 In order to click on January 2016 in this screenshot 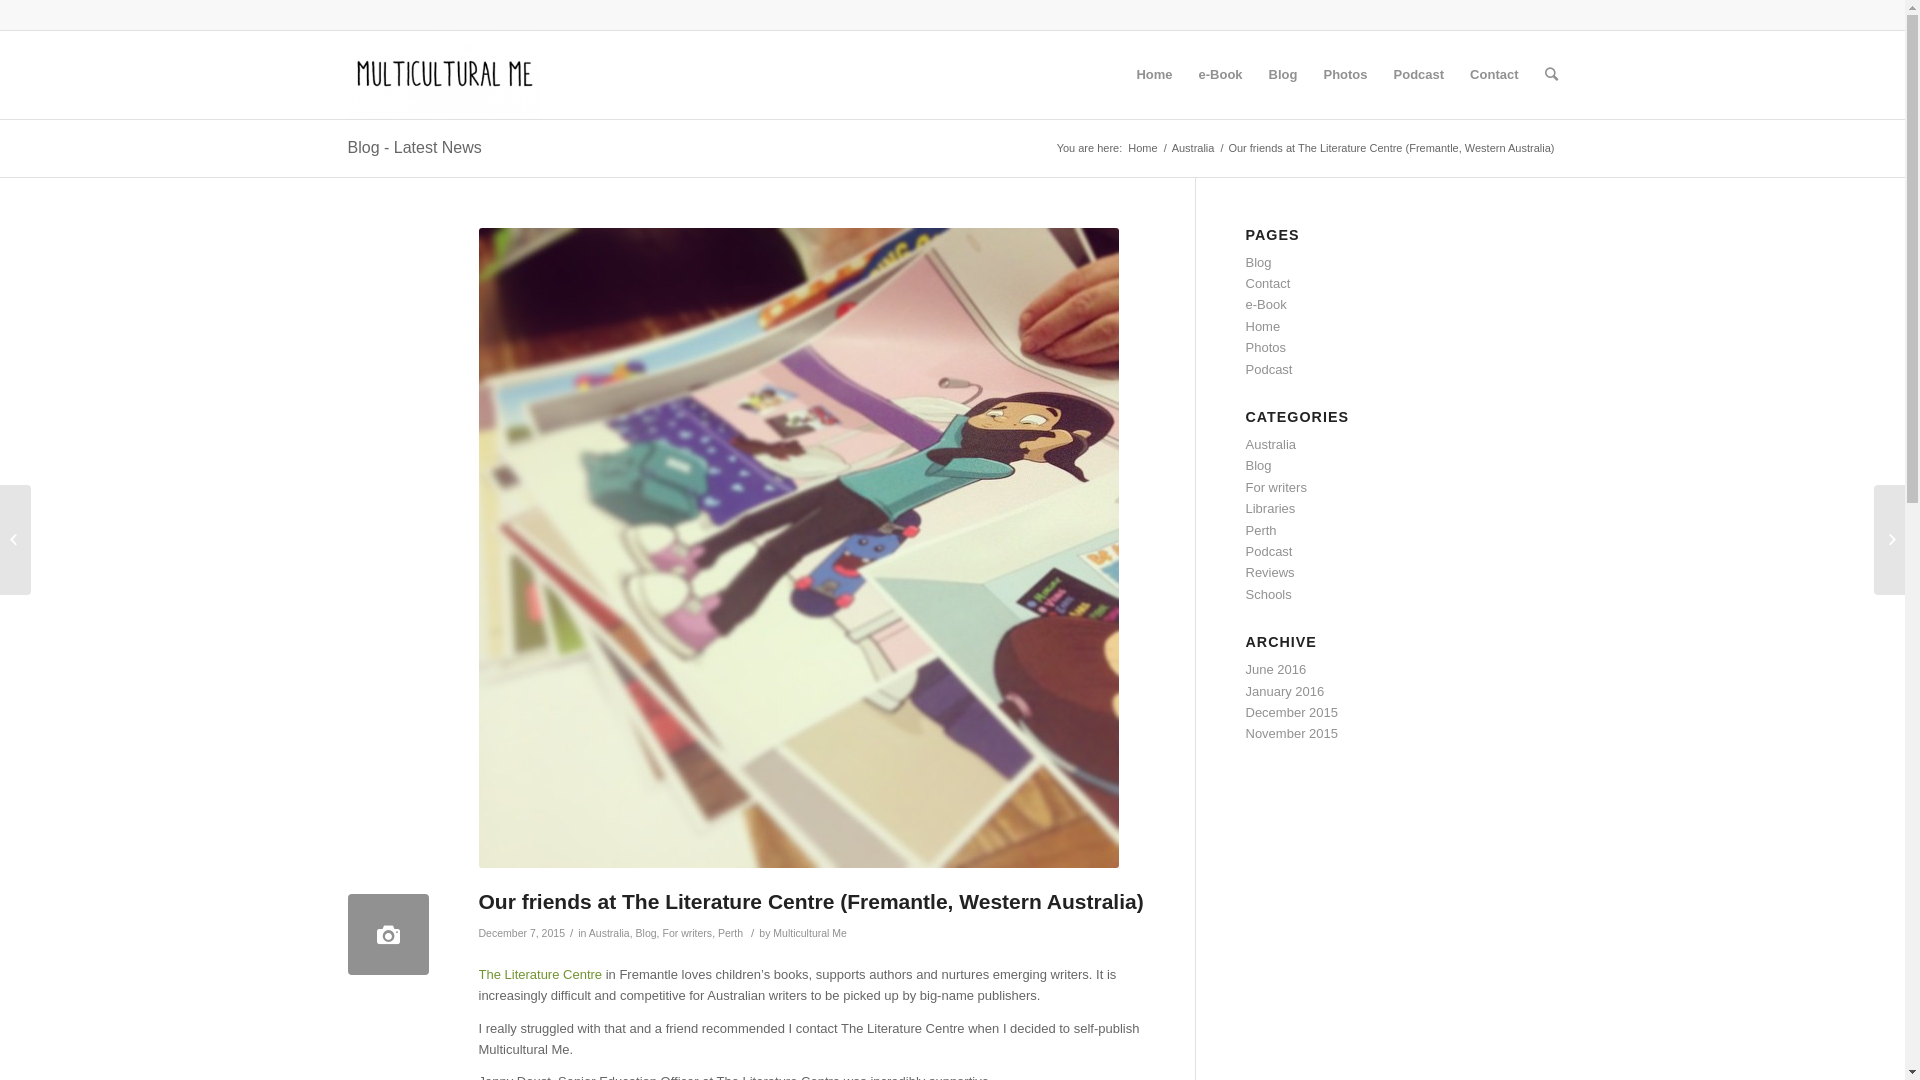, I will do `click(1286, 692)`.